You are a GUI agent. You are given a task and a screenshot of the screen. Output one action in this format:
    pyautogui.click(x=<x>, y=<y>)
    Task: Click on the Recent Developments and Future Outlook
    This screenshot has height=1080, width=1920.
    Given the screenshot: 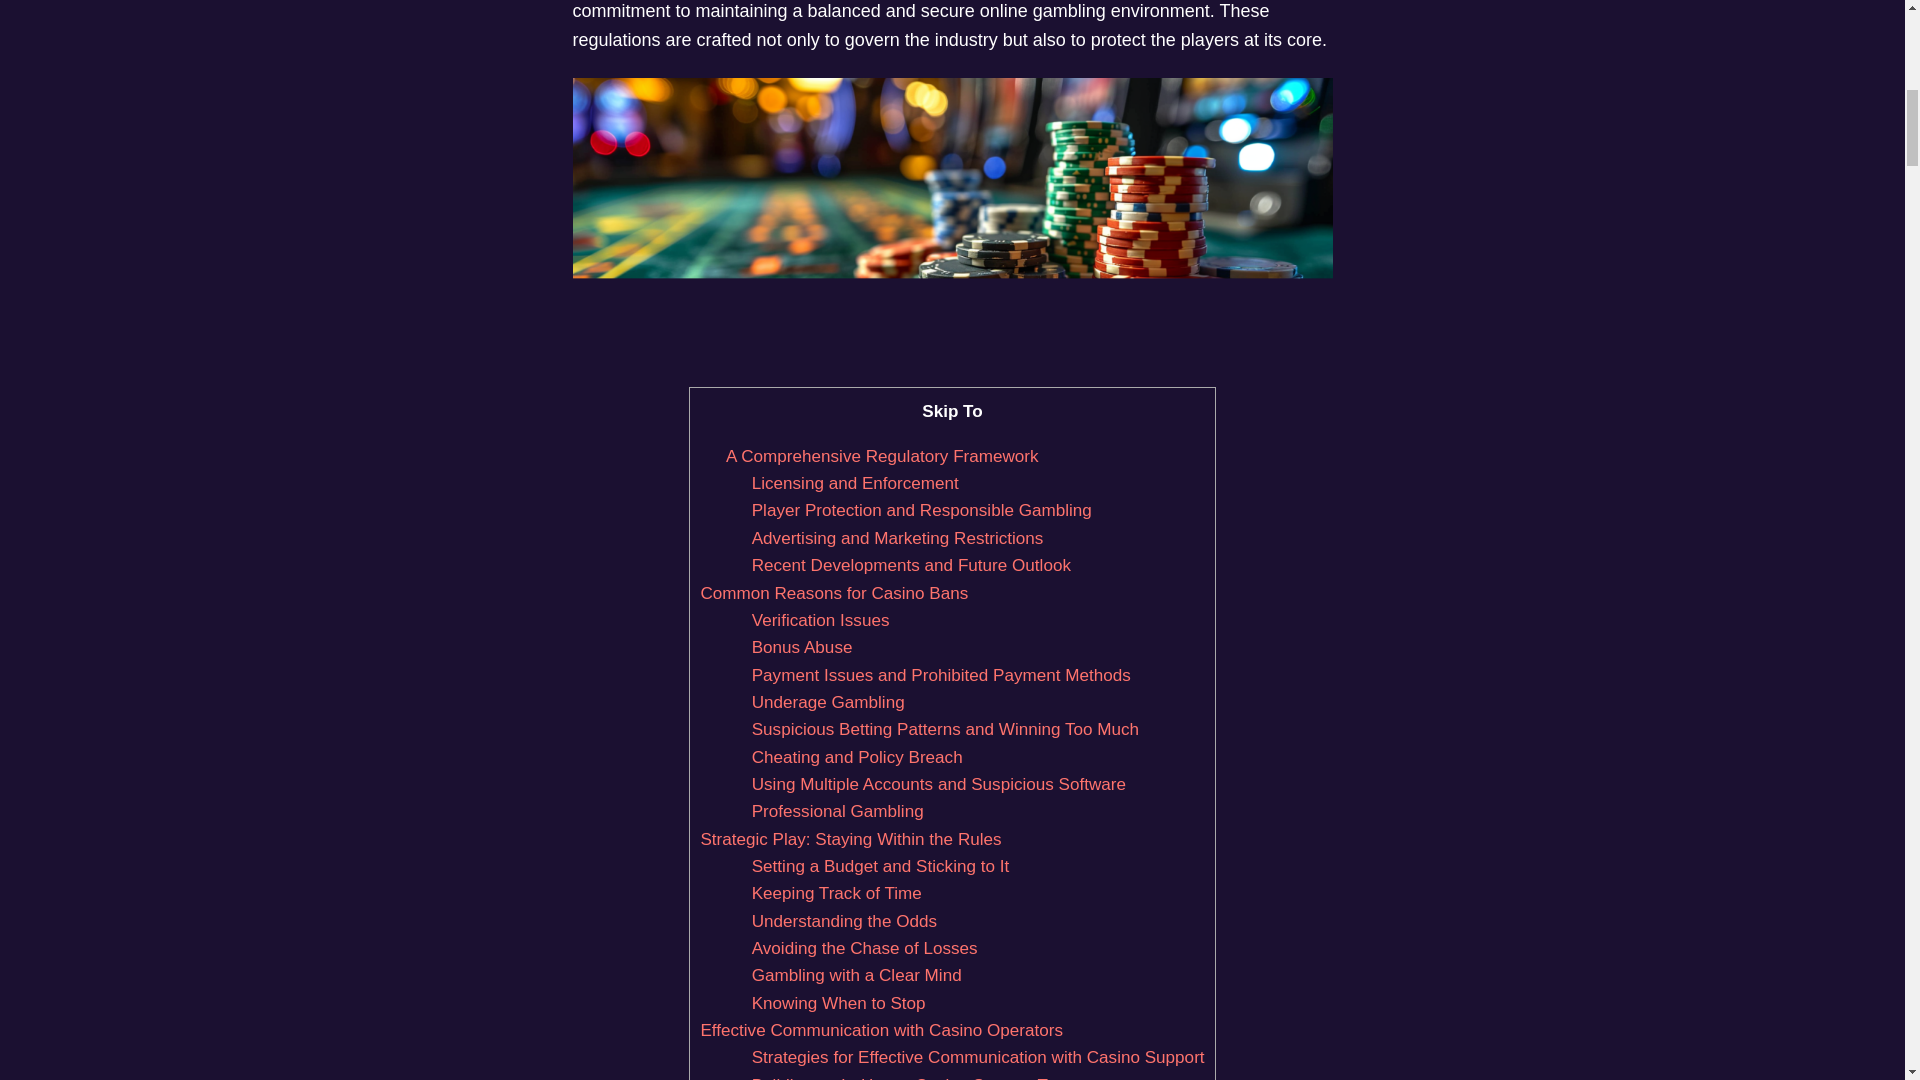 What is the action you would take?
    pyautogui.click(x=912, y=565)
    